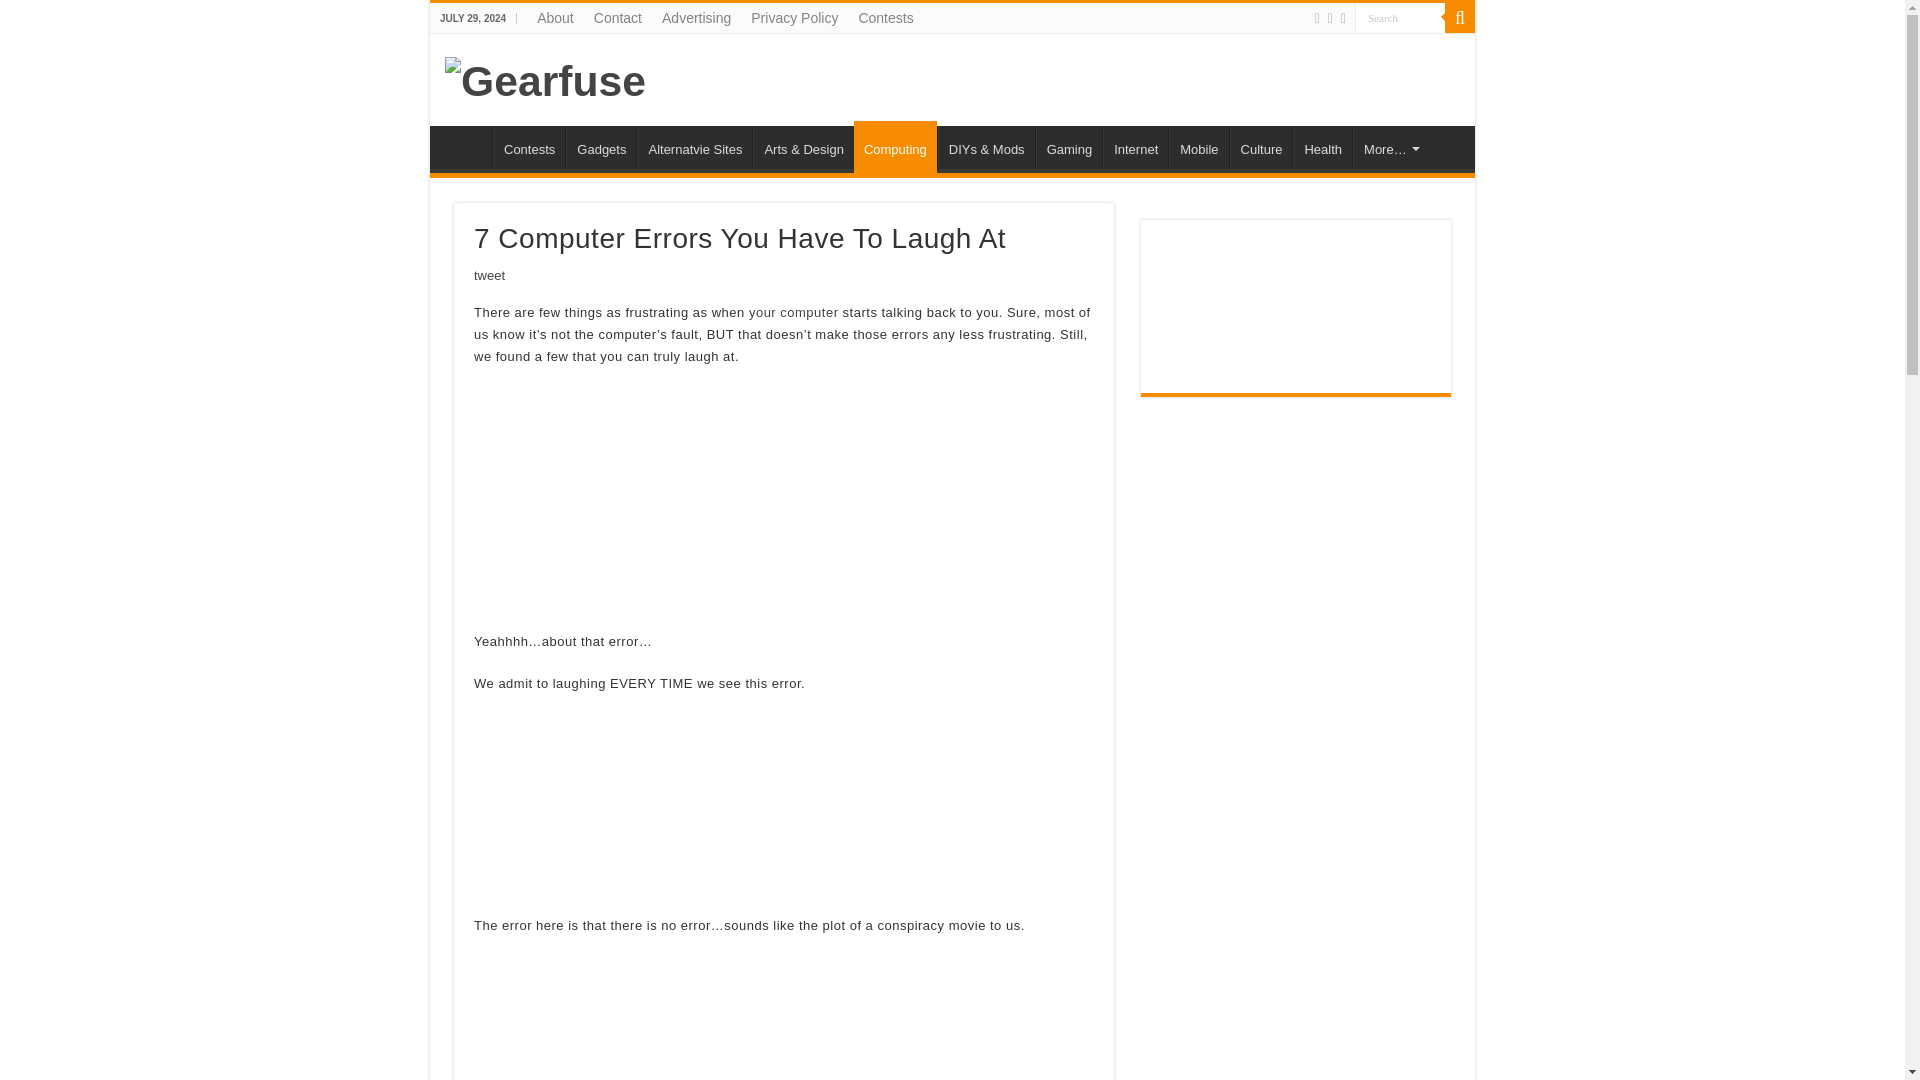 The height and width of the screenshot is (1080, 1920). Describe the element at coordinates (1322, 147) in the screenshot. I see `Health` at that location.